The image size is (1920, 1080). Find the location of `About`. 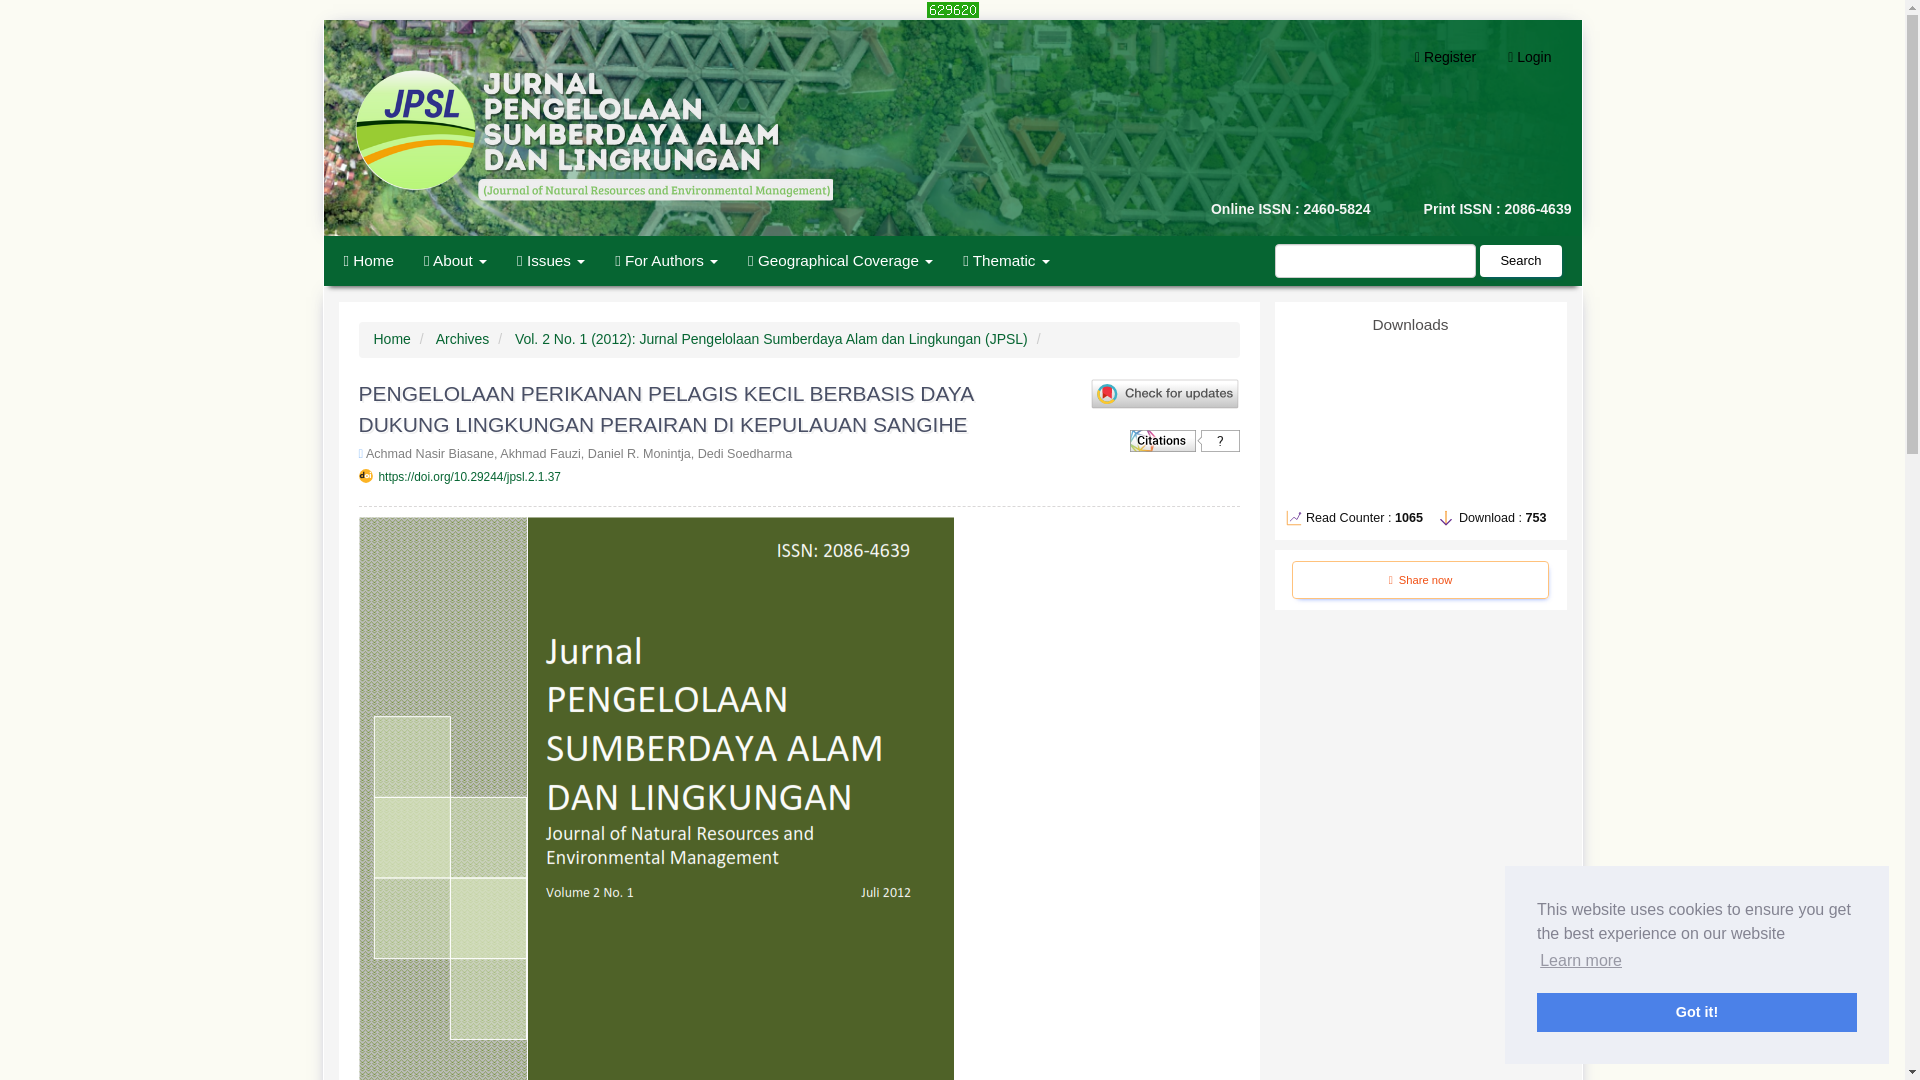

About is located at coordinates (454, 261).